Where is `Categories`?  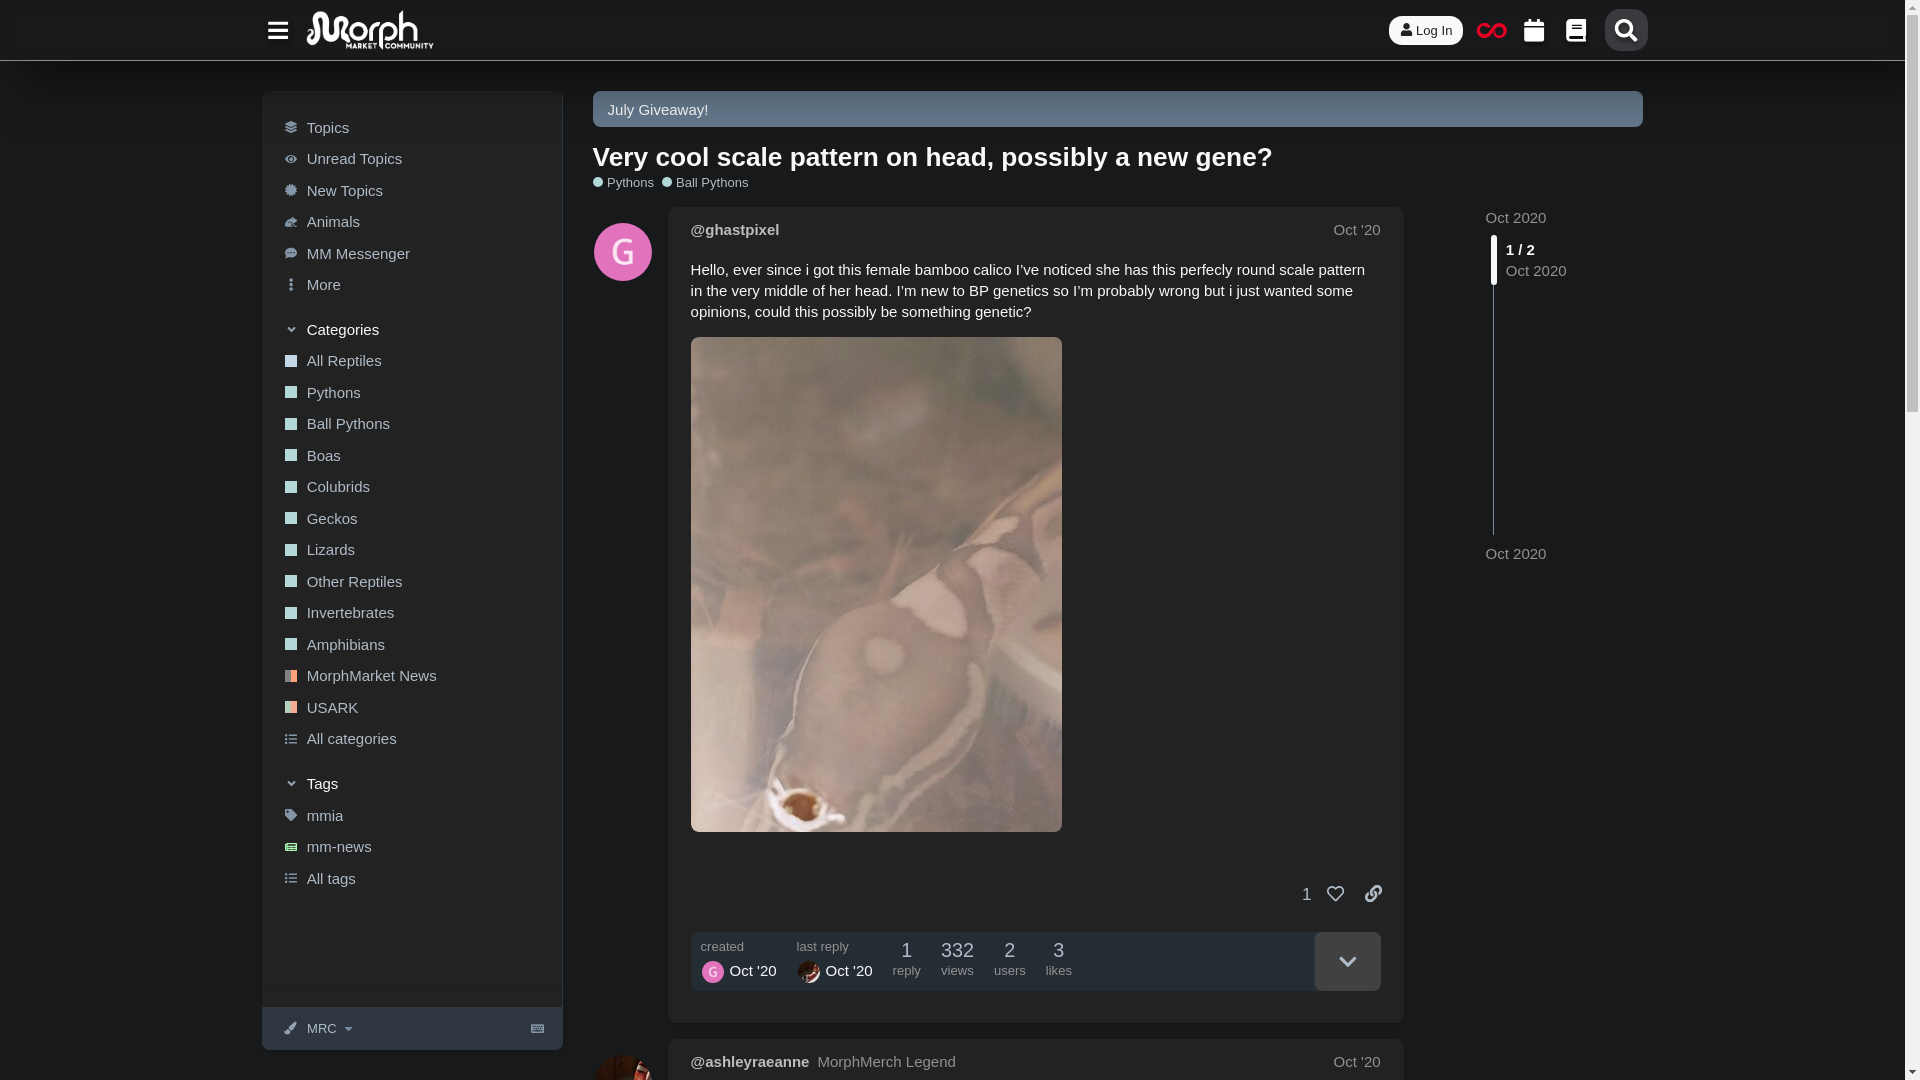 Categories is located at coordinates (412, 328).